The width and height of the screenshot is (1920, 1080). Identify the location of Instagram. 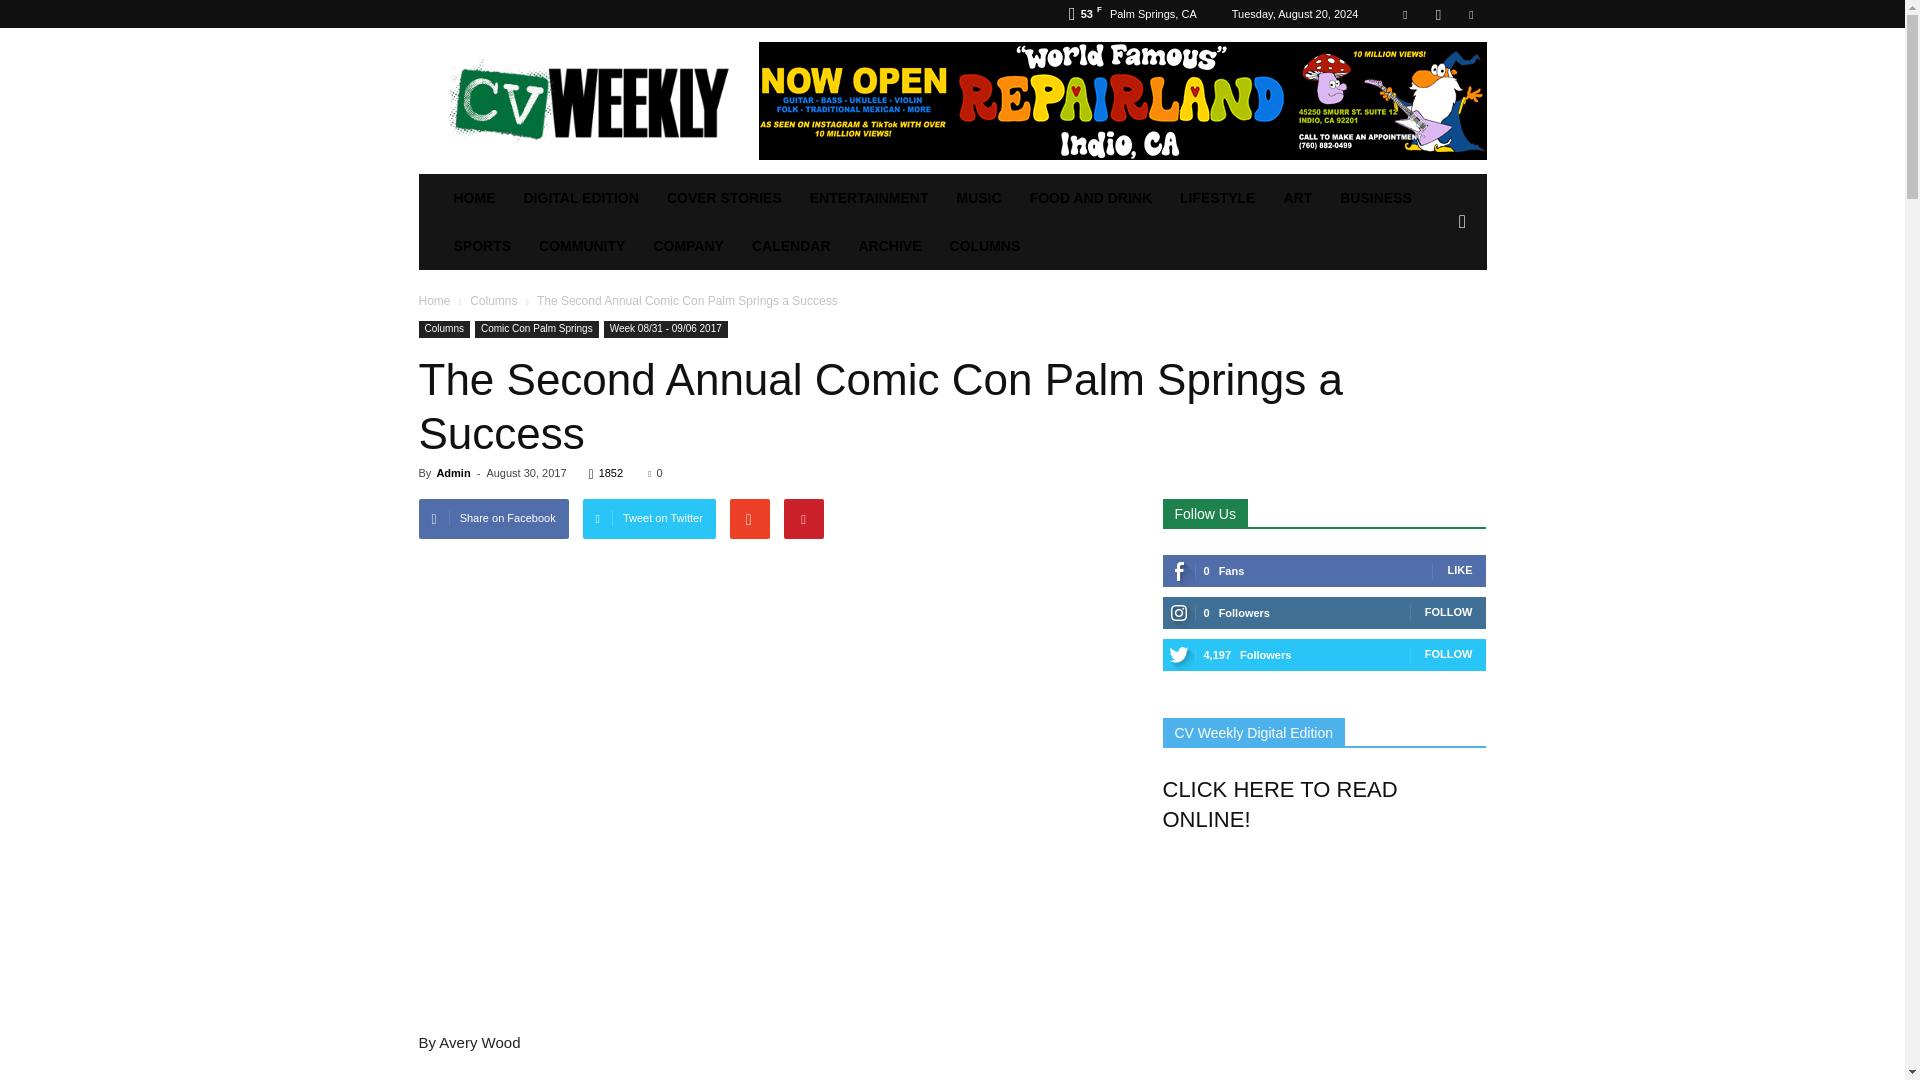
(1438, 14).